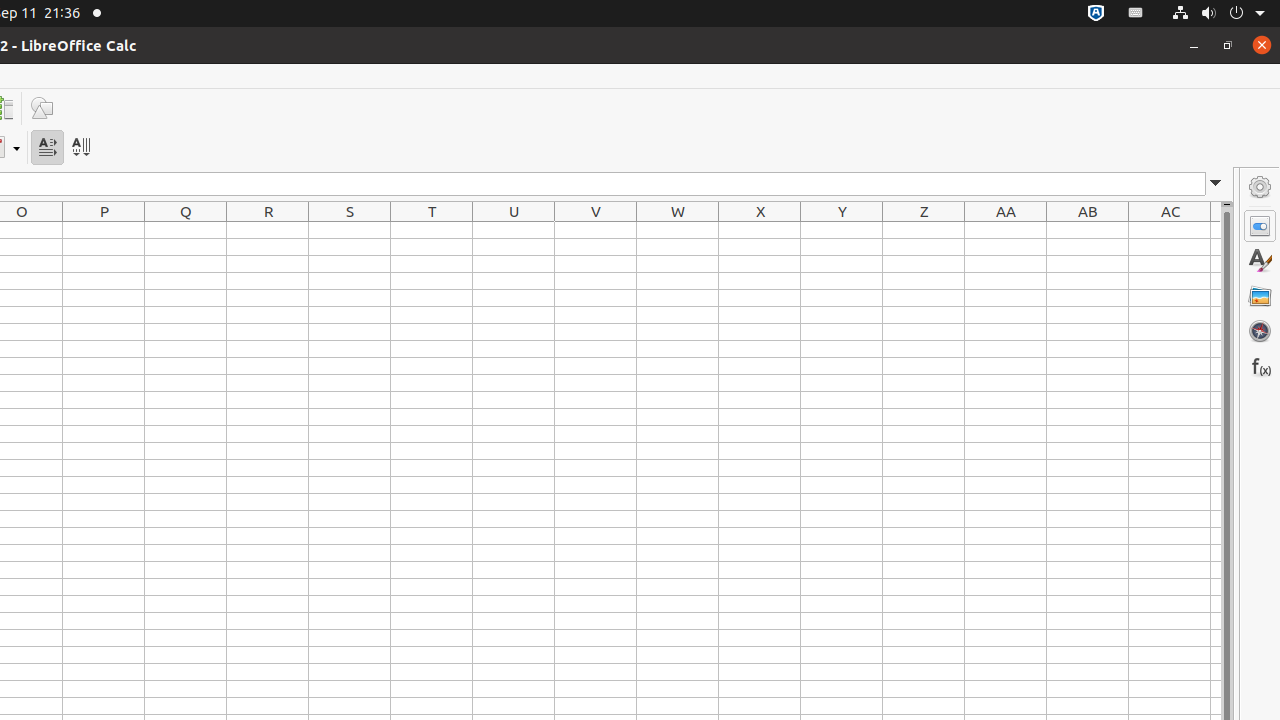 The height and width of the screenshot is (720, 1280). I want to click on AA1, so click(1006, 230).